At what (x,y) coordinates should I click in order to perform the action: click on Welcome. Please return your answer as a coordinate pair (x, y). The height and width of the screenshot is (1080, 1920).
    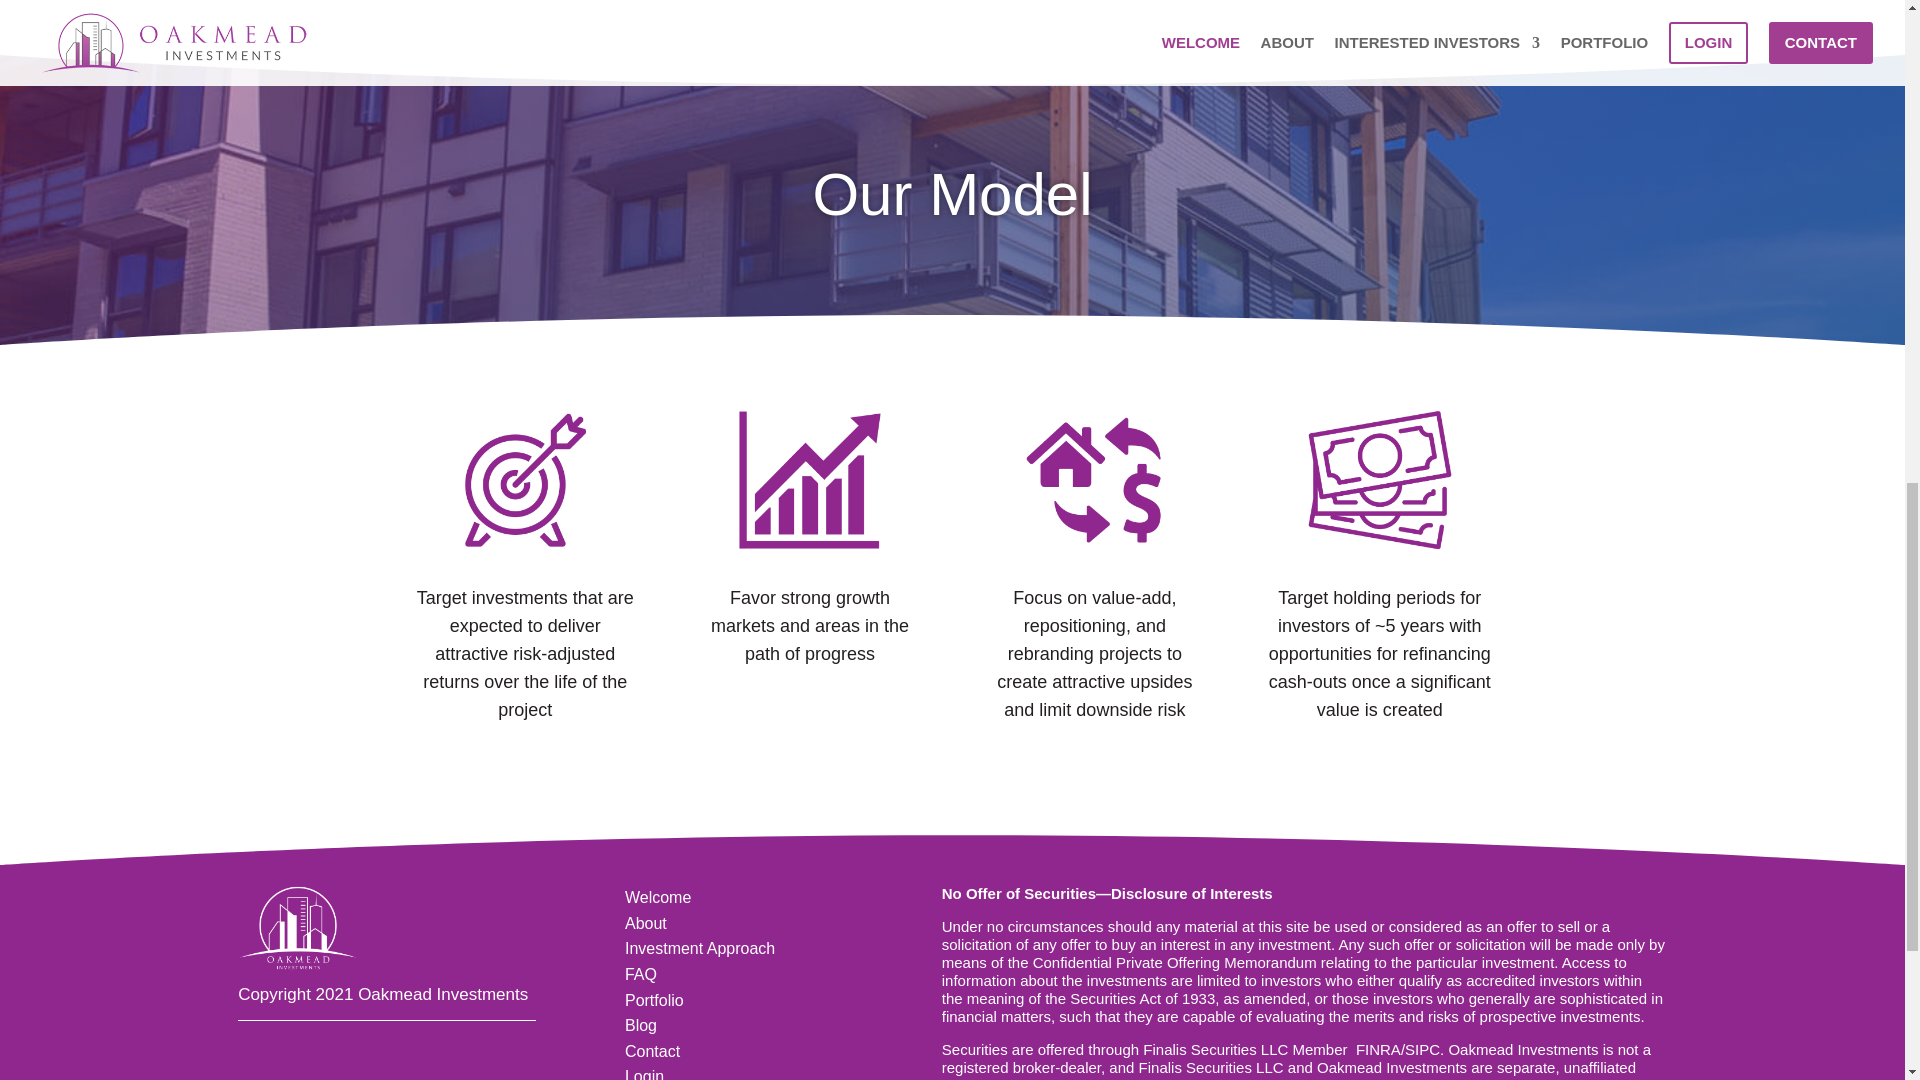
    Looking at the image, I should click on (658, 897).